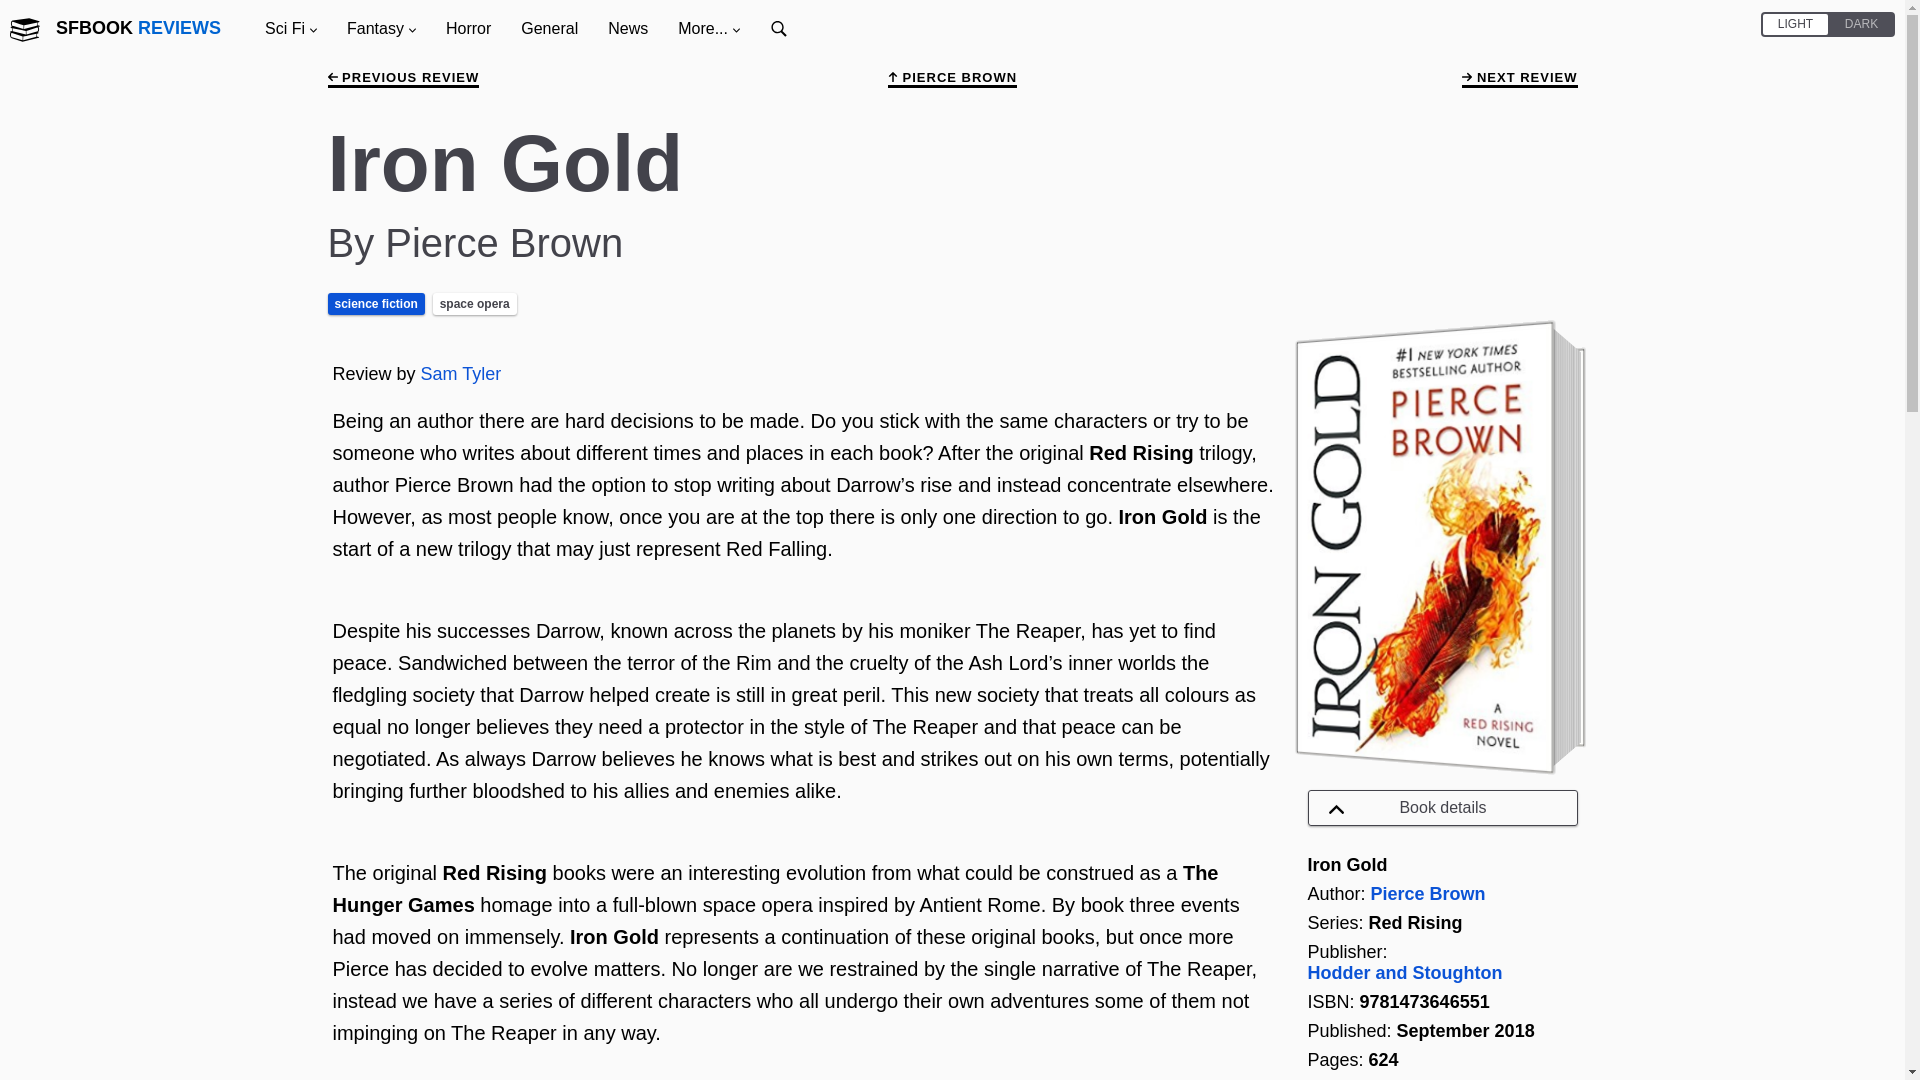 This screenshot has height=1080, width=1920. I want to click on News, so click(628, 28).